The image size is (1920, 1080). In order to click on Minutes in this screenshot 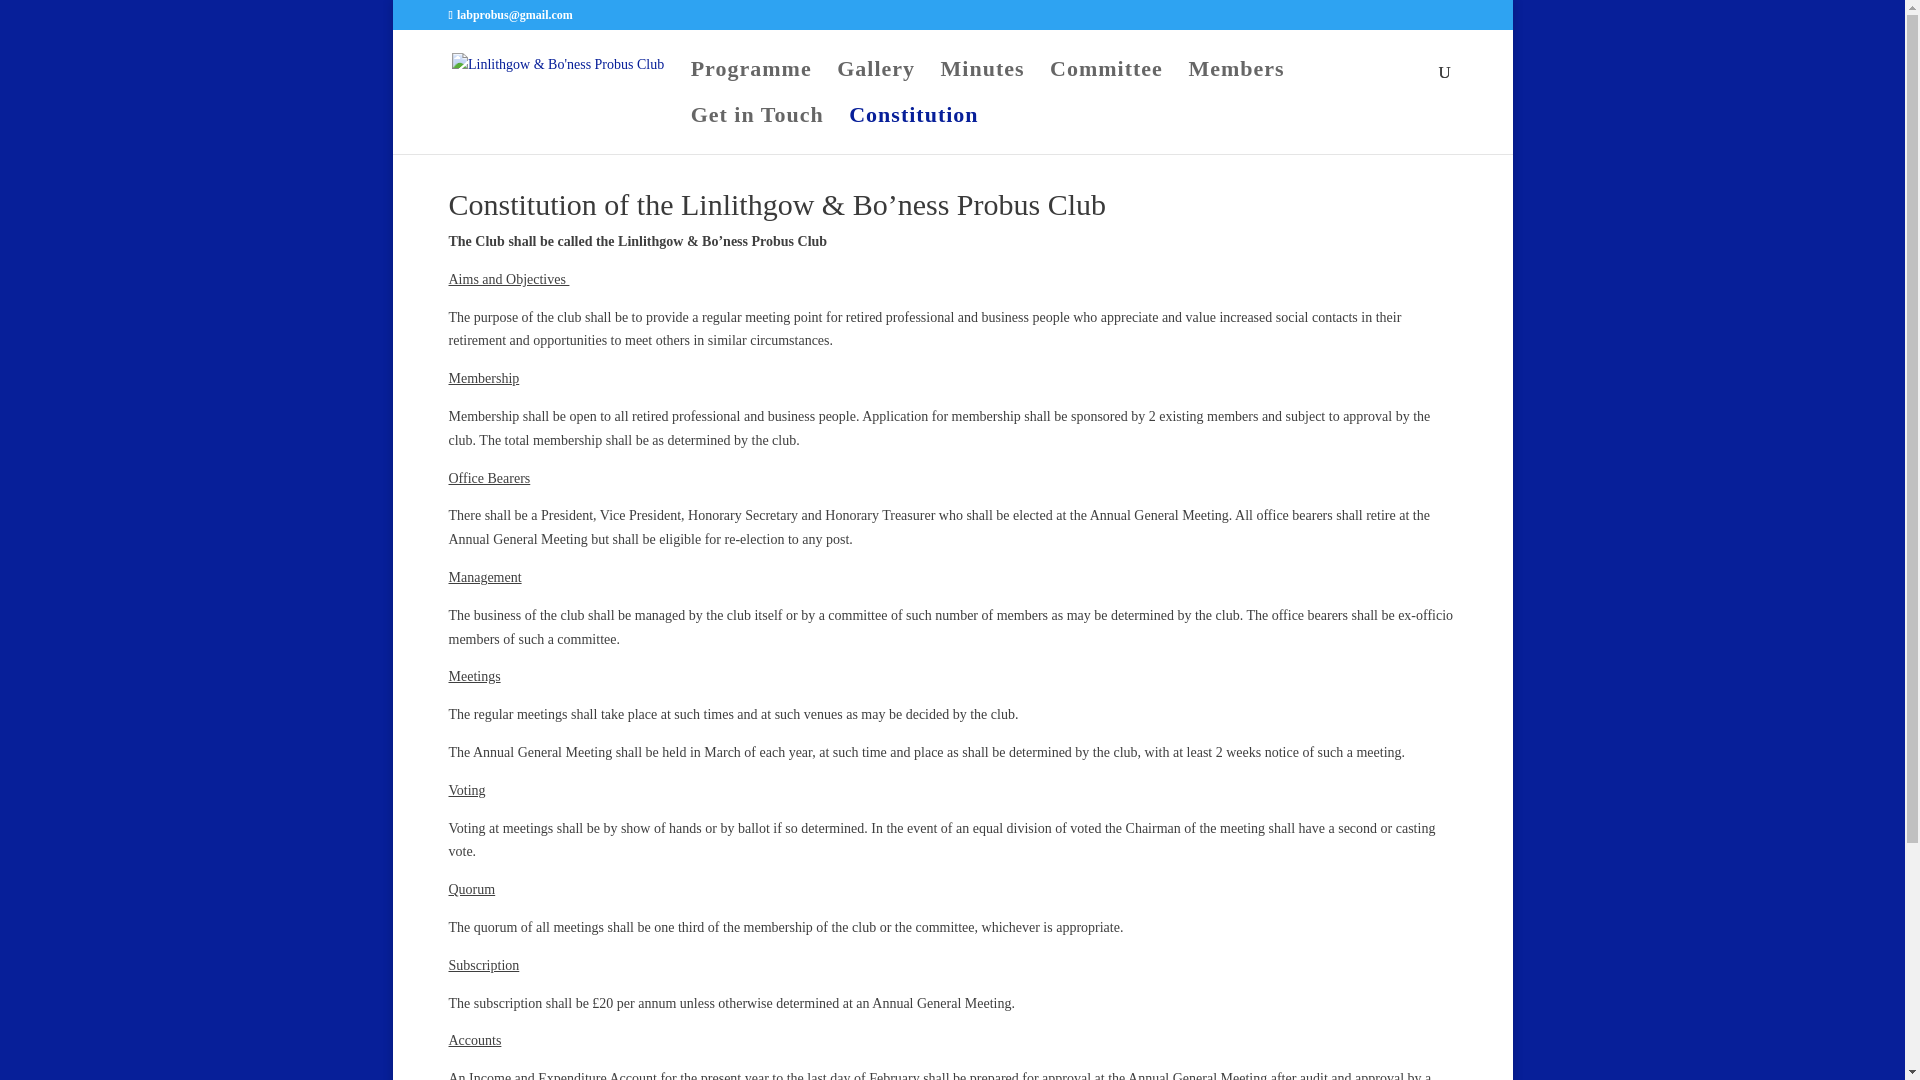, I will do `click(982, 84)`.